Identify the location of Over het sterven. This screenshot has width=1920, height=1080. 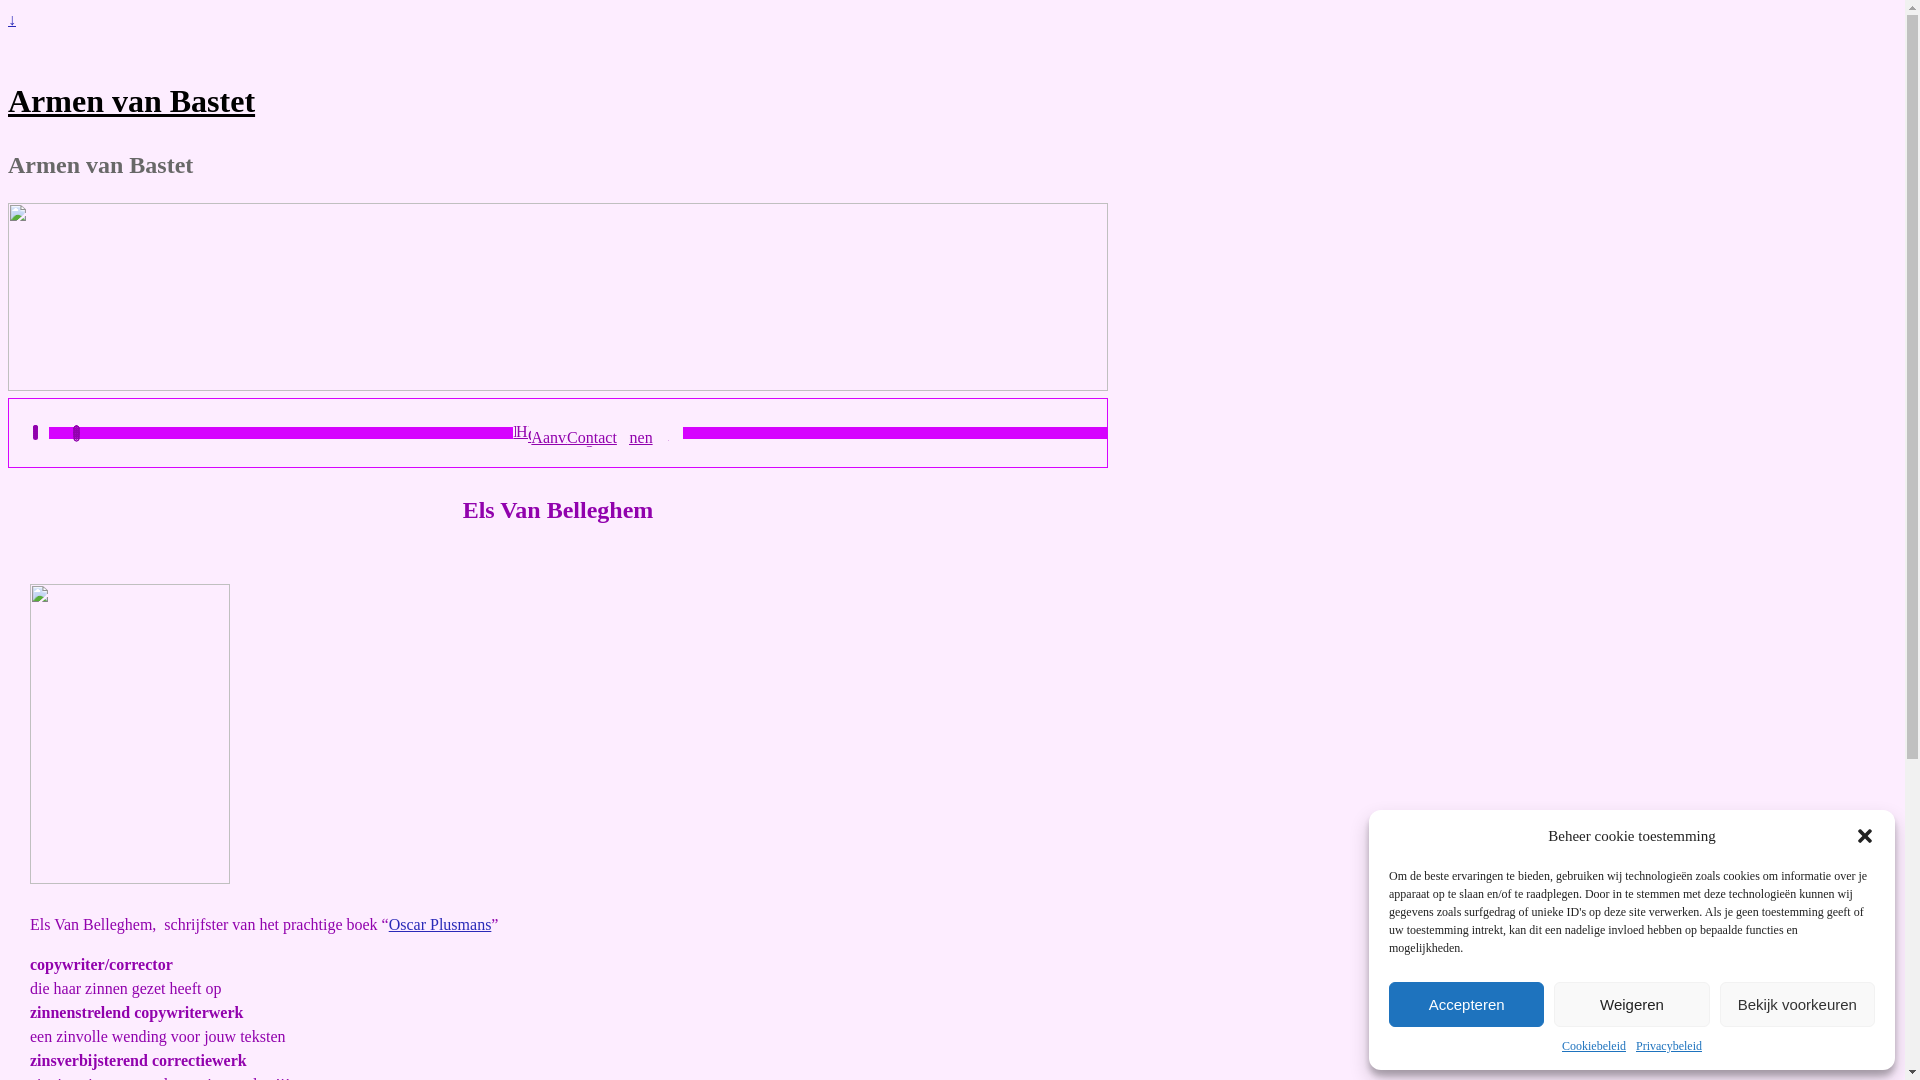
(578, 428).